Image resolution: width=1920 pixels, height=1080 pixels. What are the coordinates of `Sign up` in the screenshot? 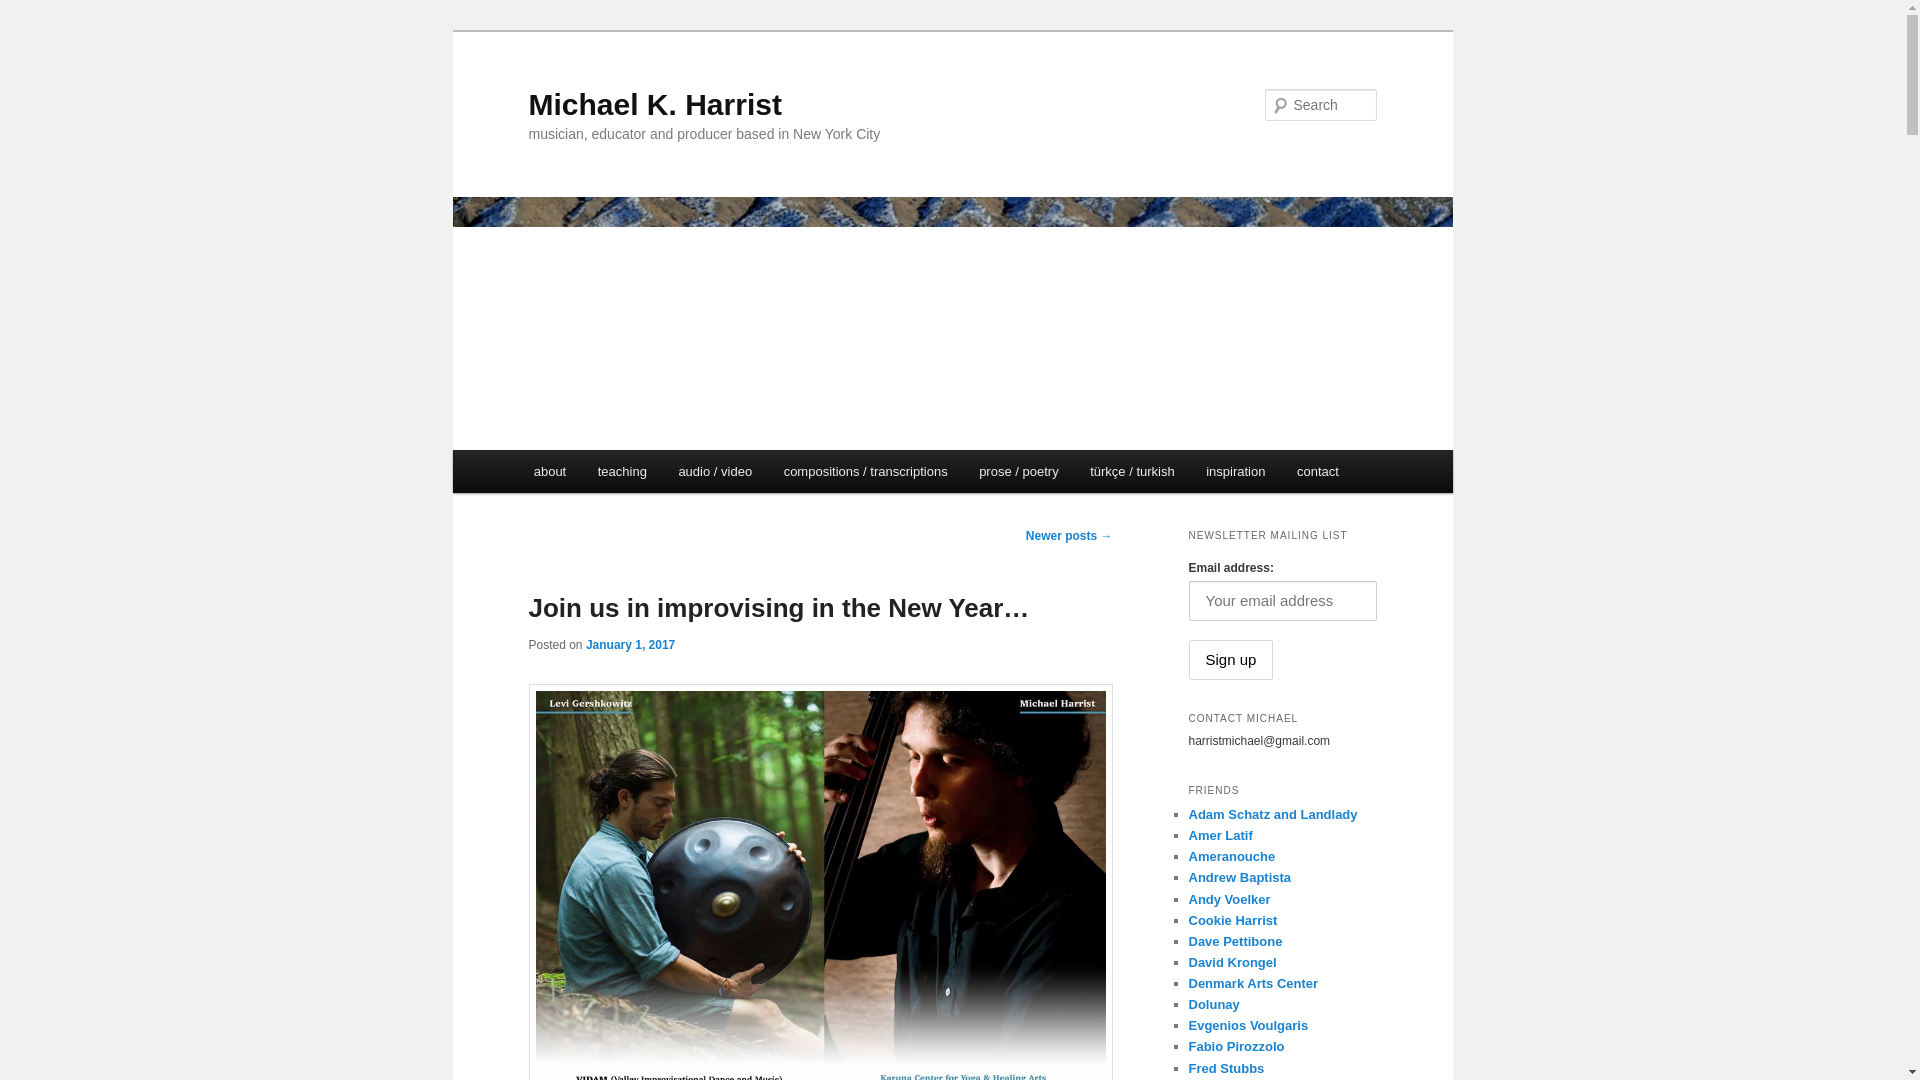 It's located at (1230, 660).